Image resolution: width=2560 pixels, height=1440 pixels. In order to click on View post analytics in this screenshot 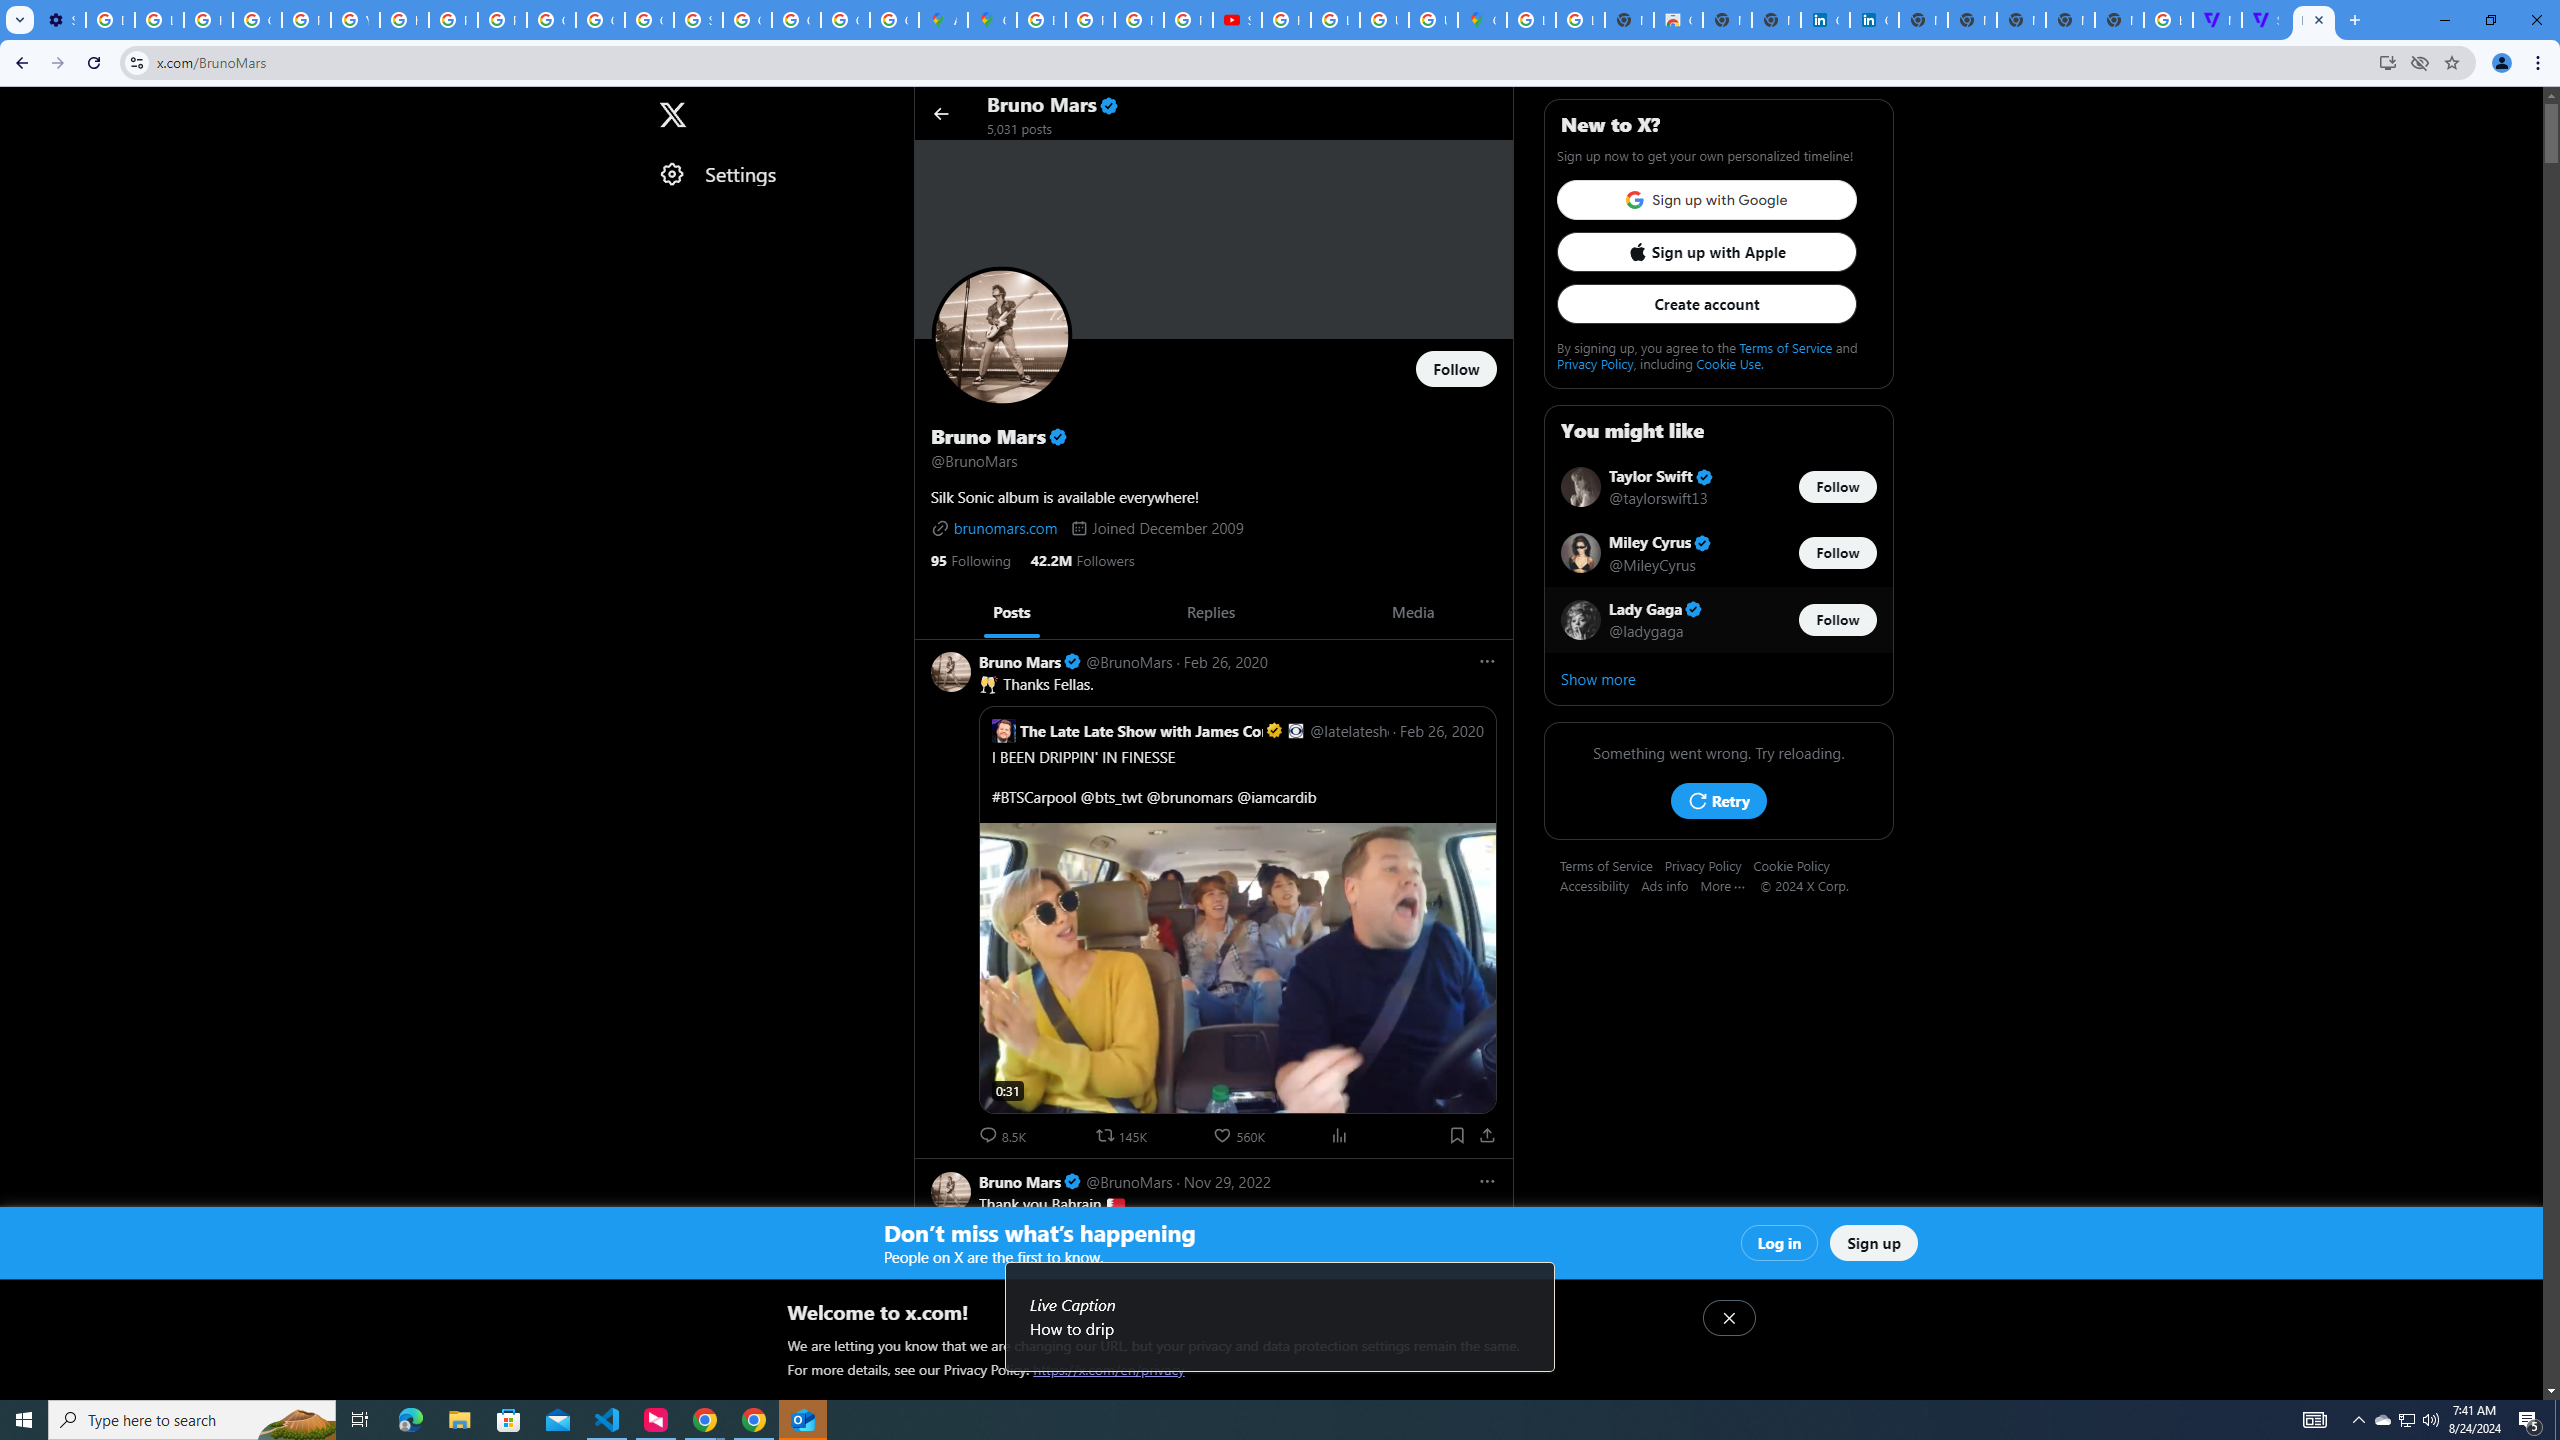, I will do `click(1340, 1135)`.